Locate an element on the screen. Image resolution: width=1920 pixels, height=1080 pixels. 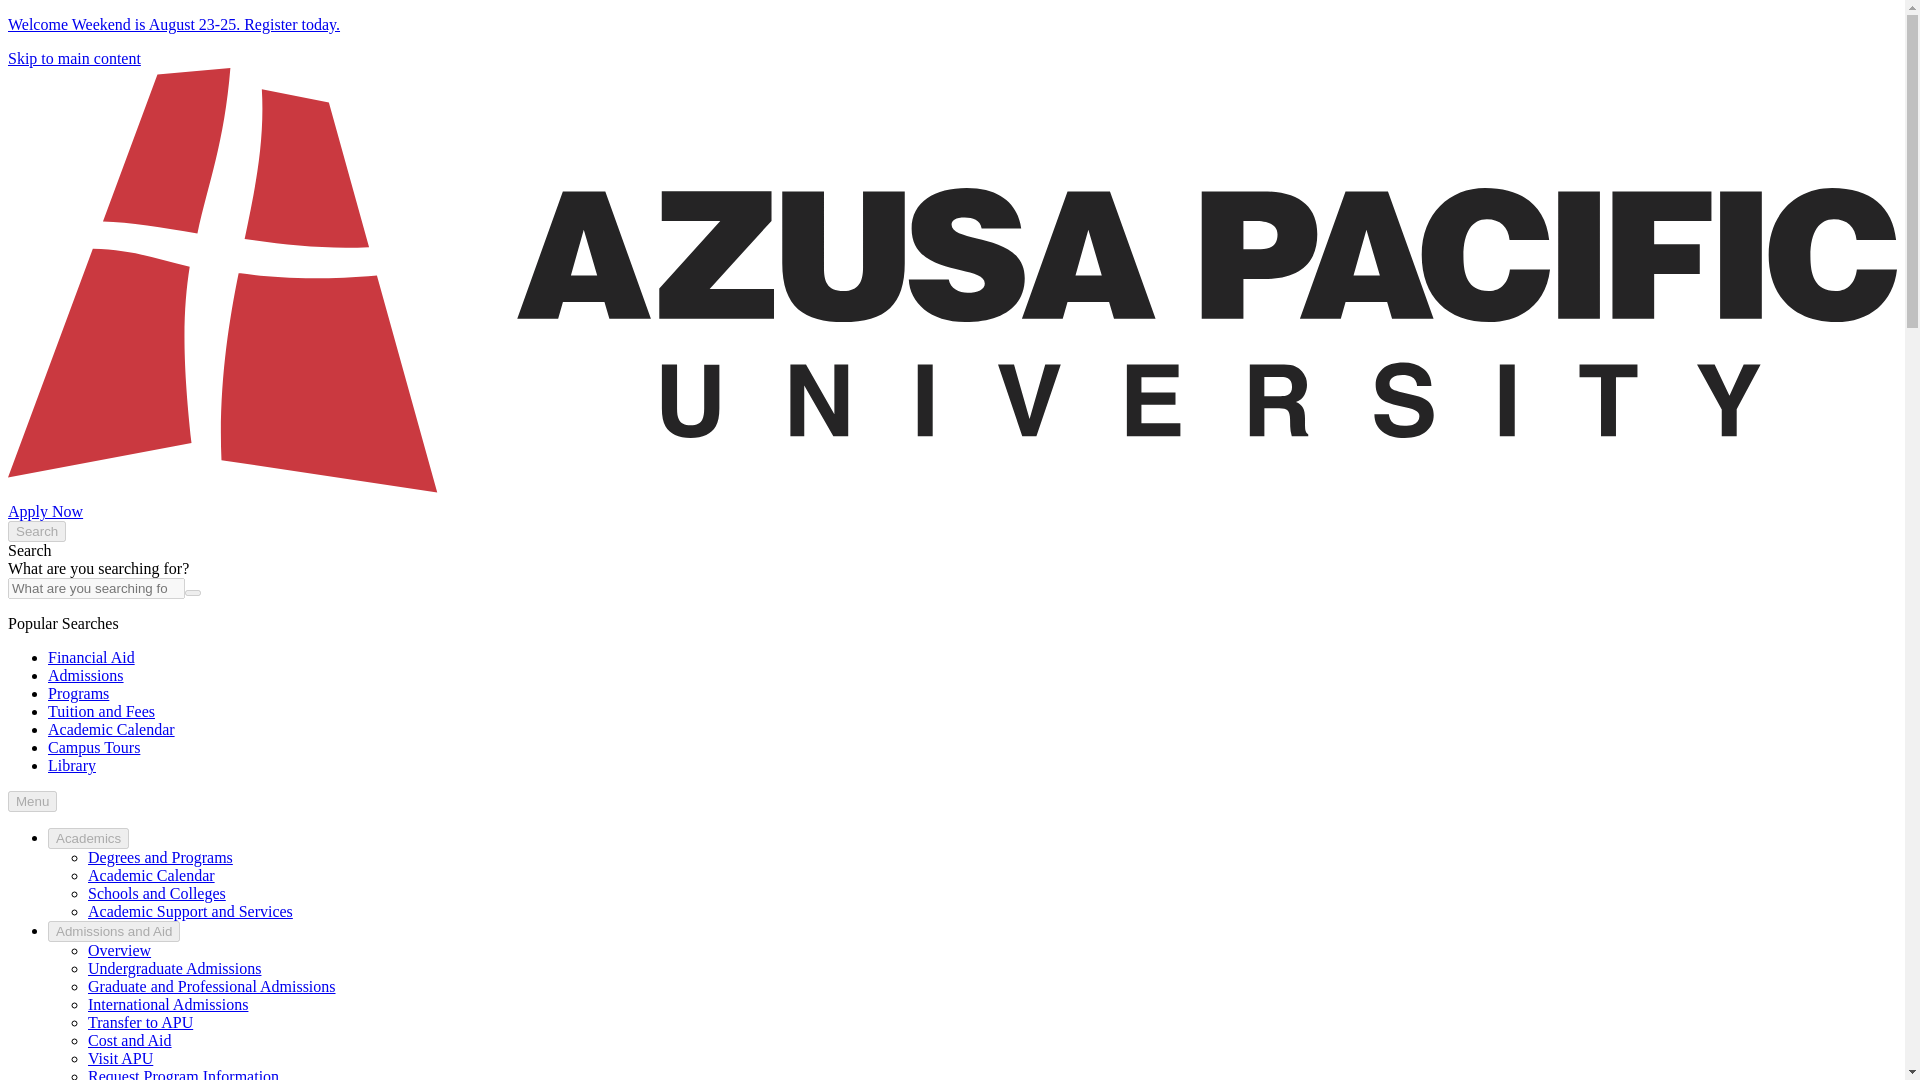
Campus Tours is located at coordinates (94, 747).